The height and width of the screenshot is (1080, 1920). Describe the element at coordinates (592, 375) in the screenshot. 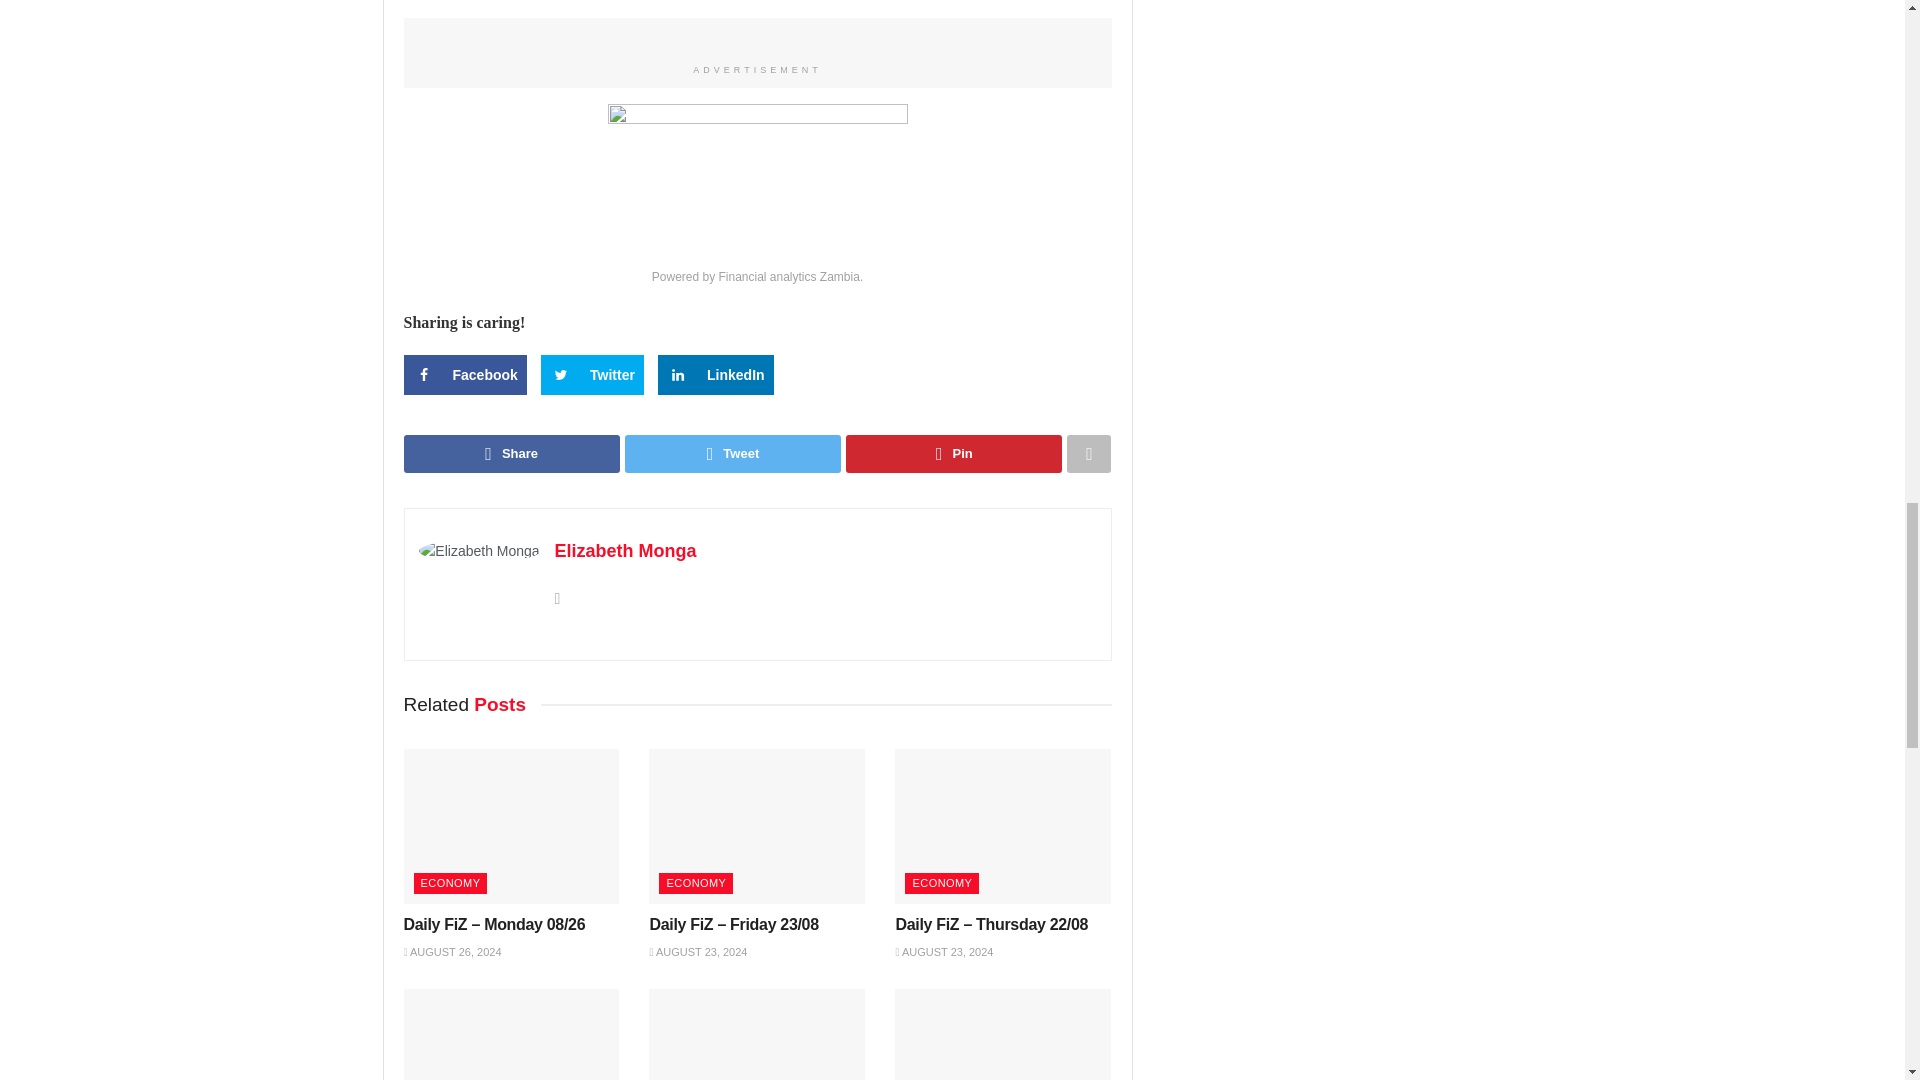

I see `Share on Twitter` at that location.